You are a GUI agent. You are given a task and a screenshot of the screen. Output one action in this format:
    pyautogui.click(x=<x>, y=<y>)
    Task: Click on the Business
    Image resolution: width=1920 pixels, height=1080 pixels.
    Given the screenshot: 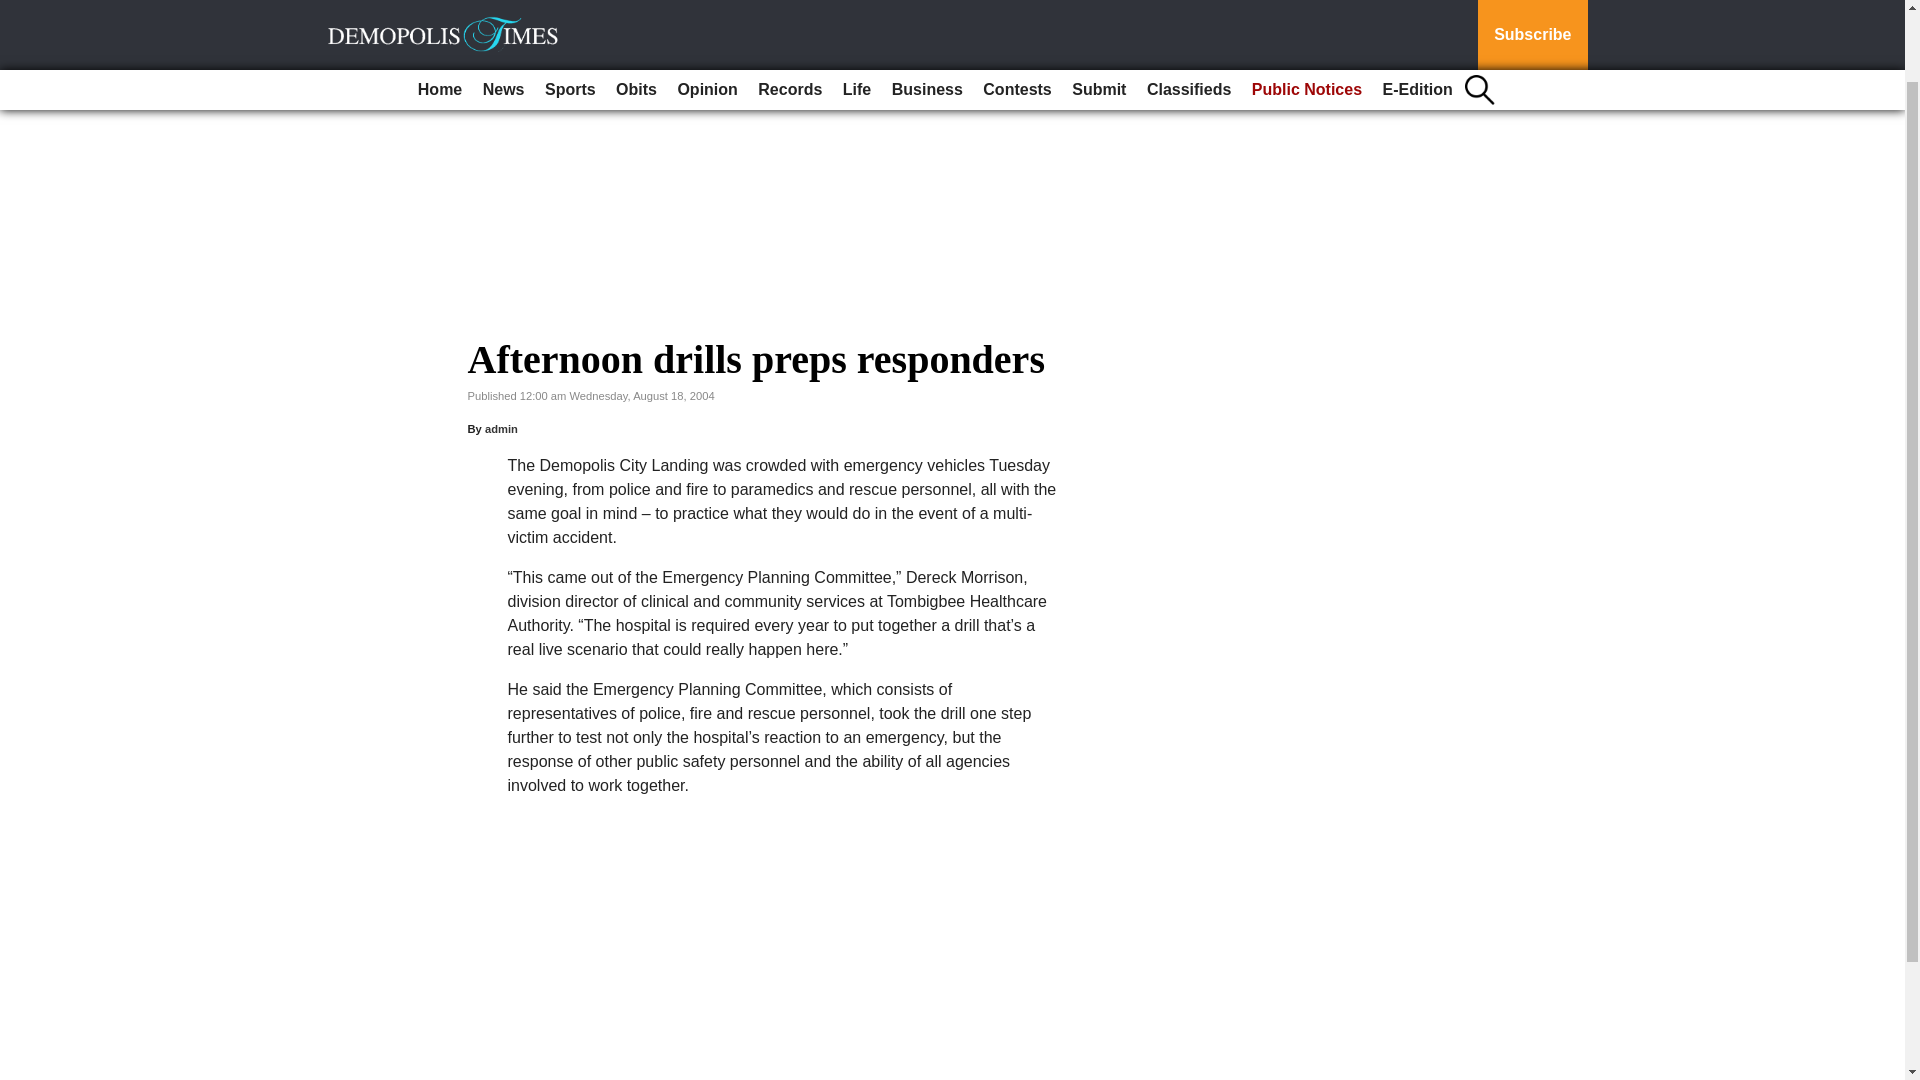 What is the action you would take?
    pyautogui.click(x=927, y=14)
    